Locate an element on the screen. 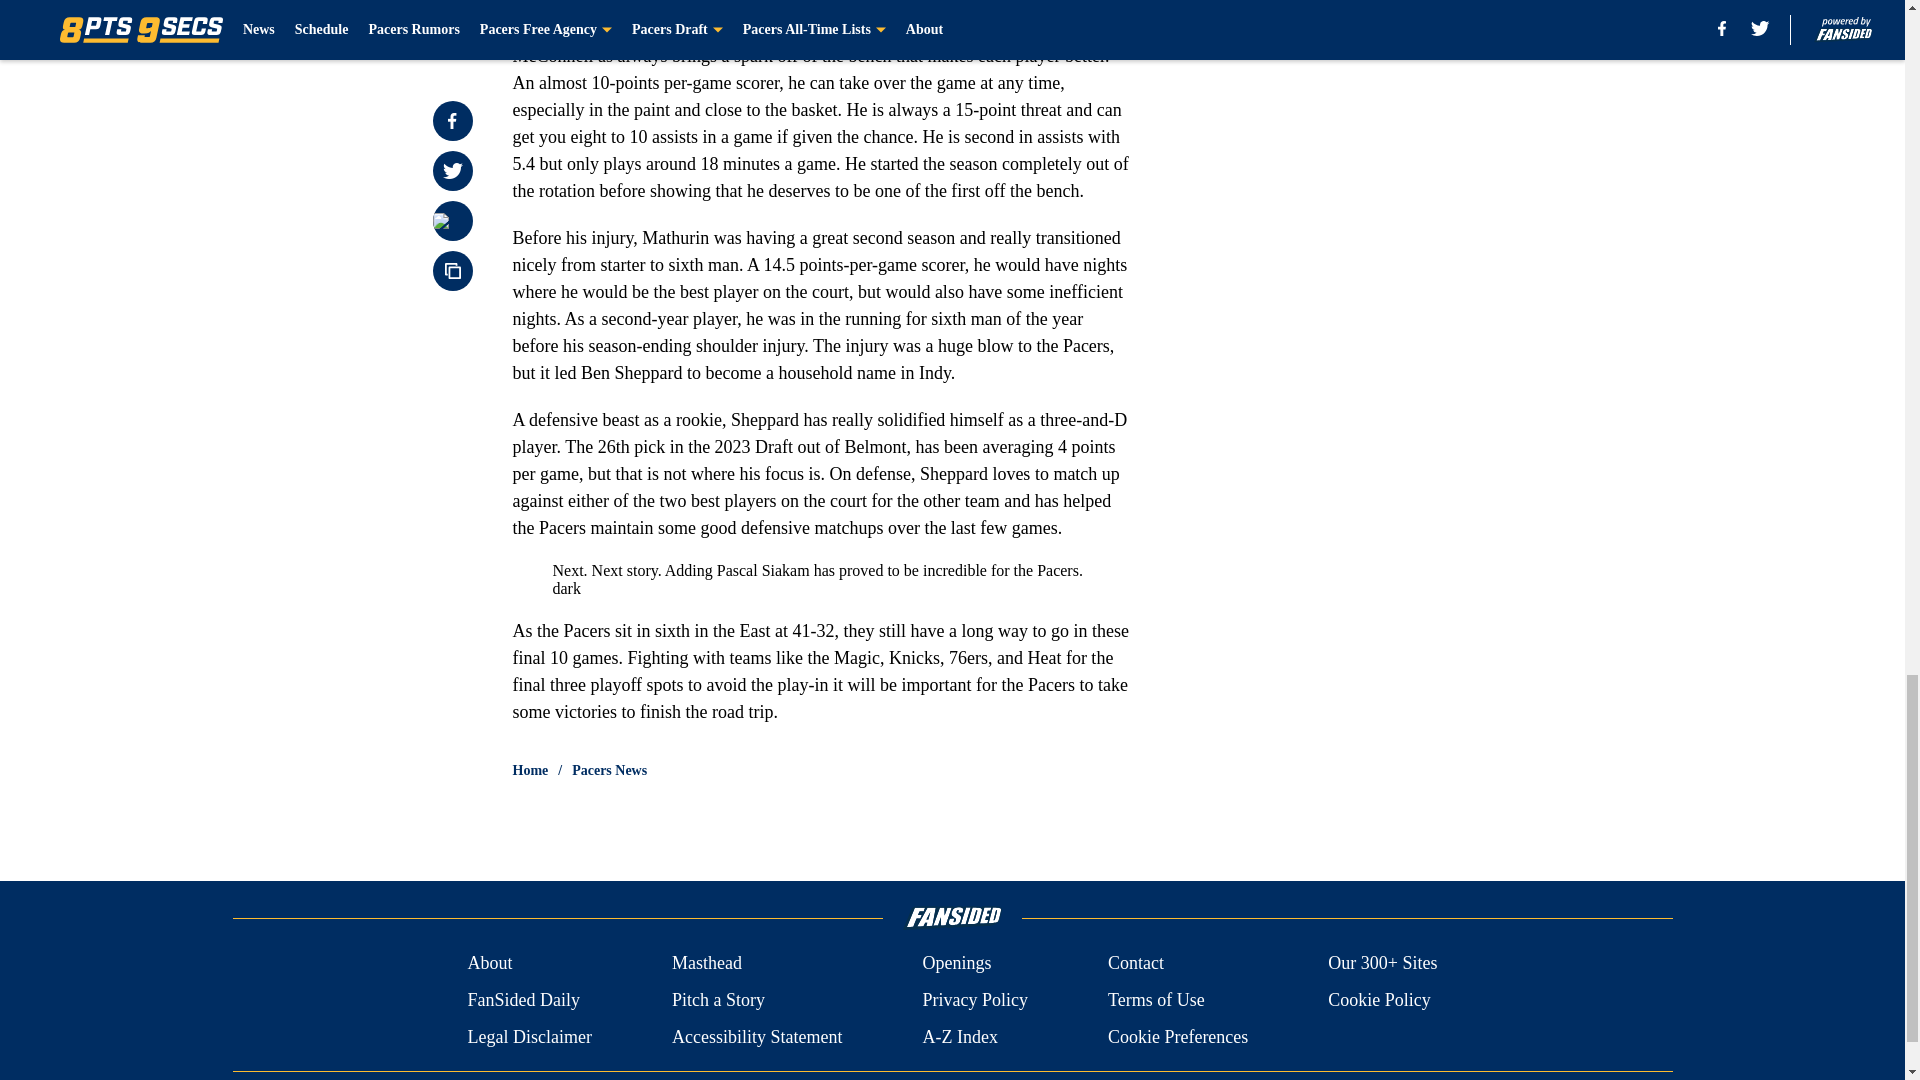 The image size is (1920, 1080). Masthead is located at coordinates (706, 964).